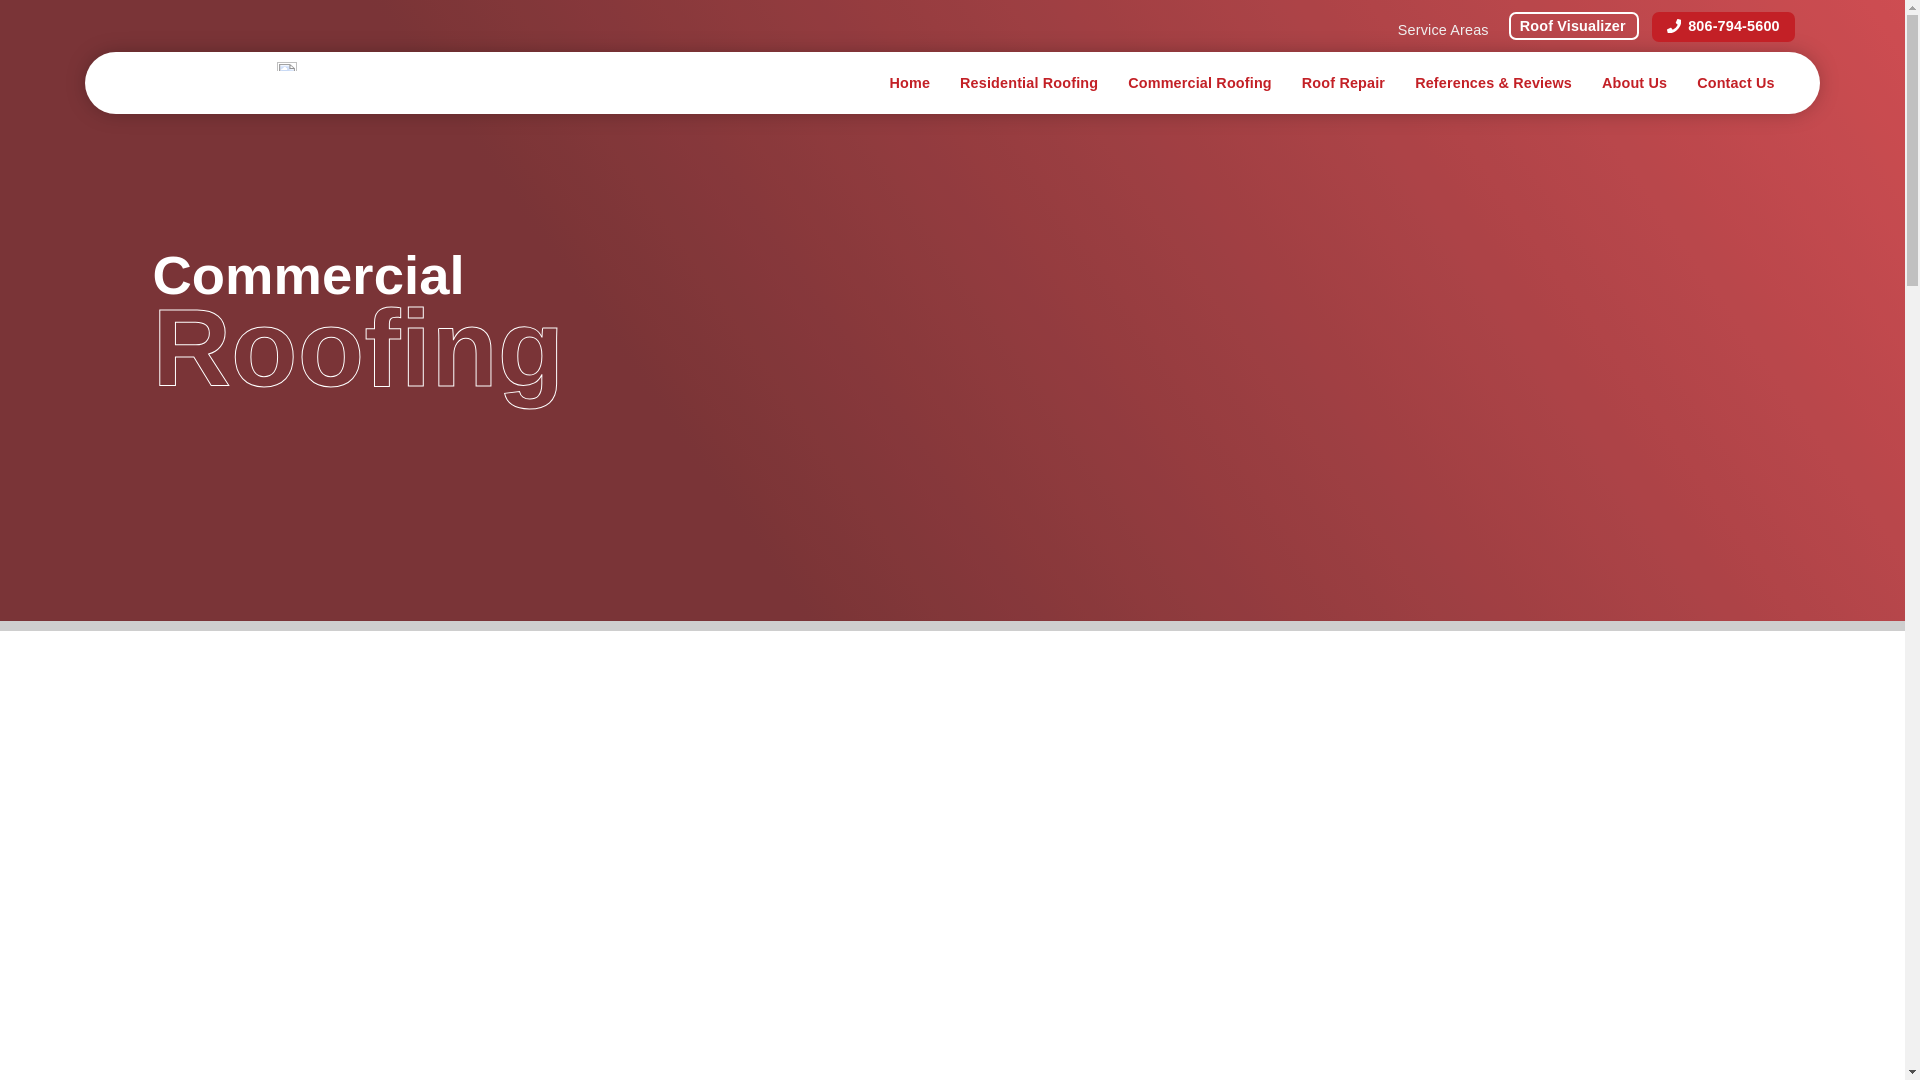 The image size is (1920, 1080). What do you see at coordinates (908, 82) in the screenshot?
I see `Home` at bounding box center [908, 82].